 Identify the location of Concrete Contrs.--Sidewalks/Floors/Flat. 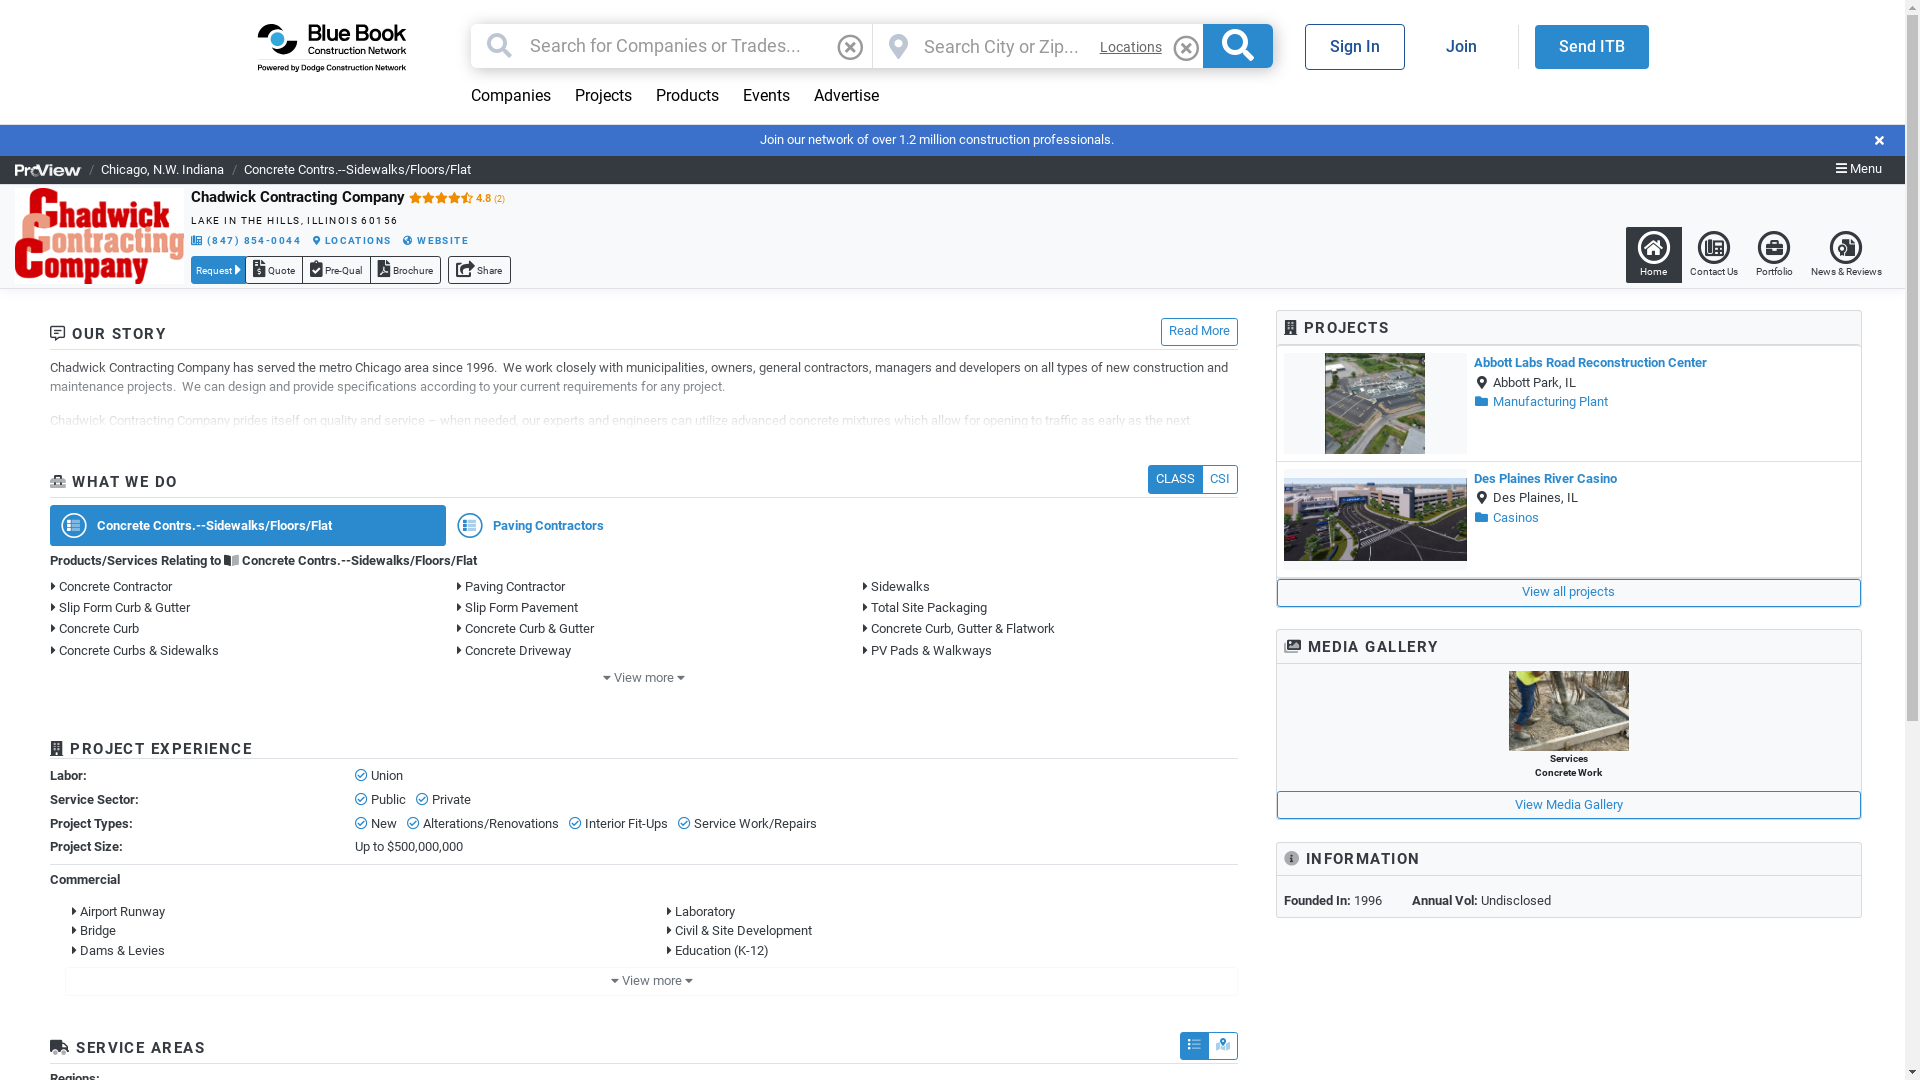
(350, 560).